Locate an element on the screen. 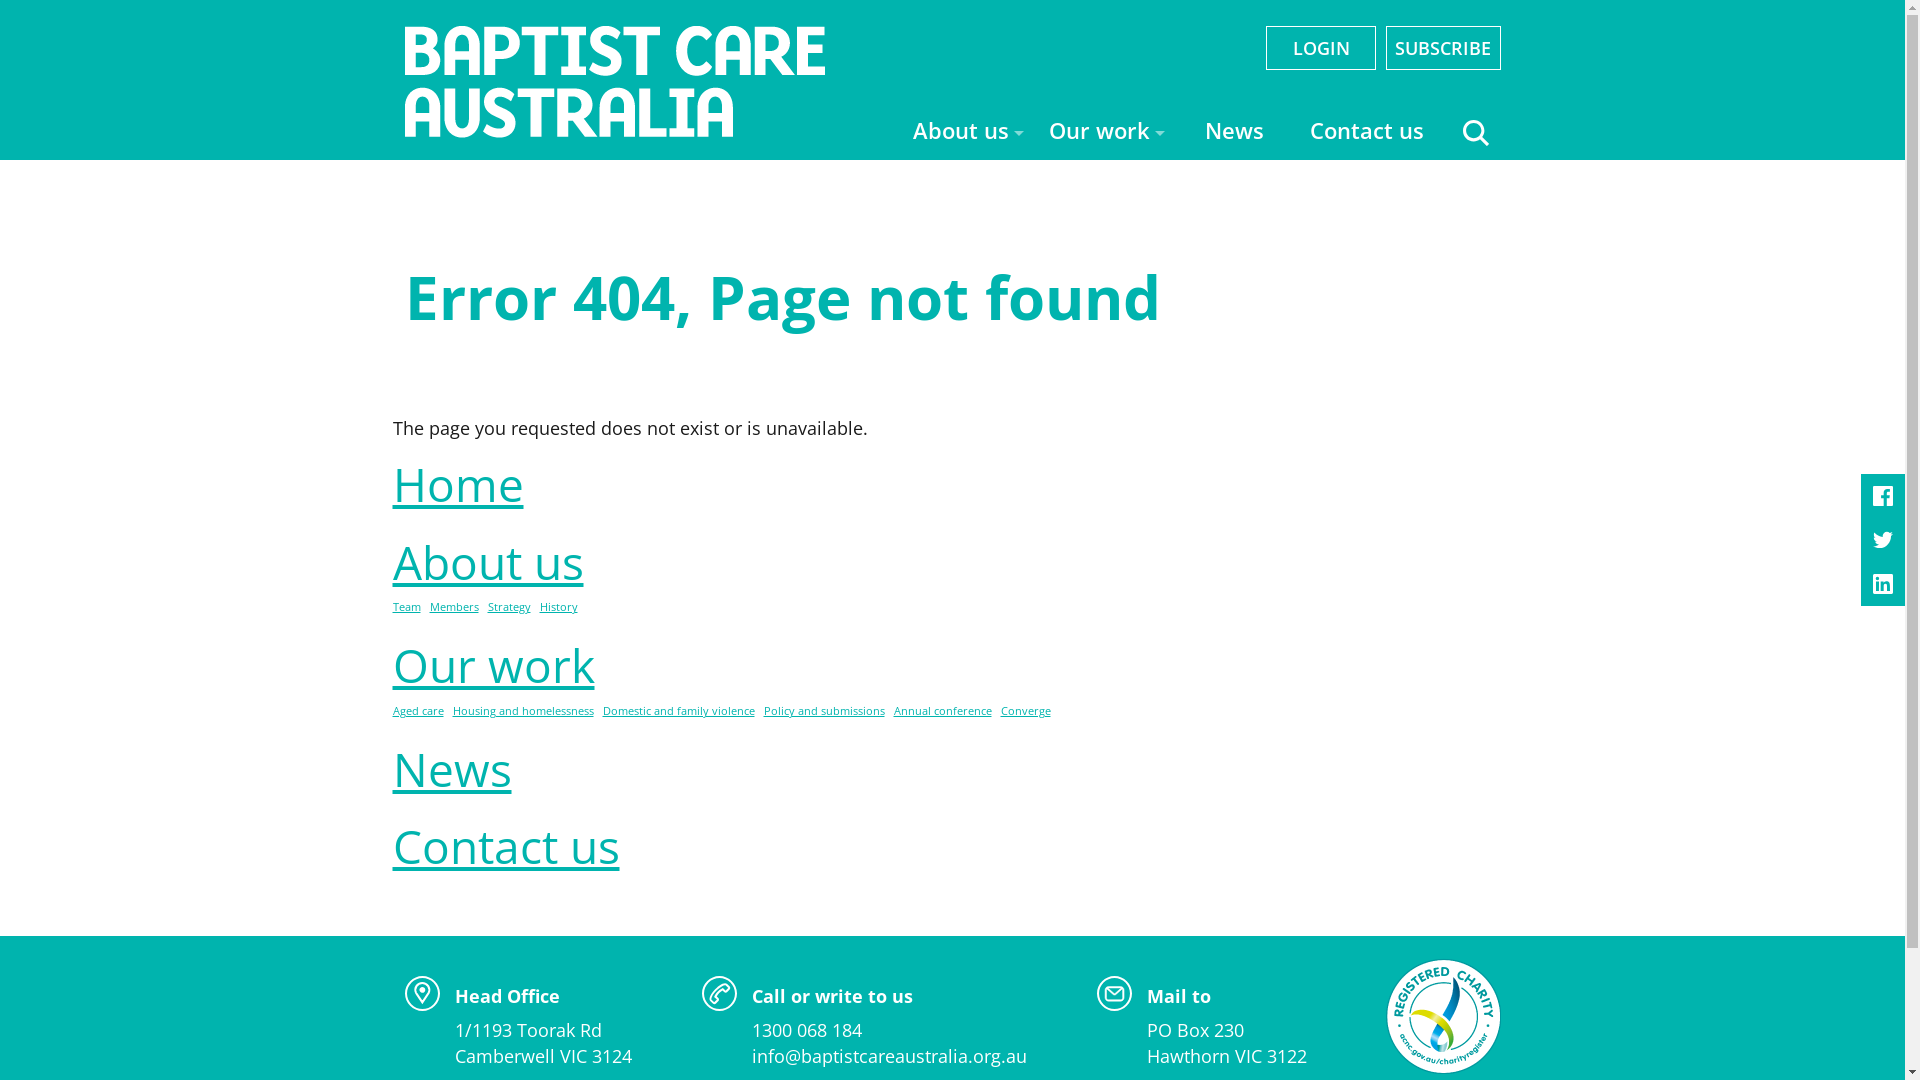 This screenshot has height=1080, width=1920. Search is located at coordinates (1462, 136).